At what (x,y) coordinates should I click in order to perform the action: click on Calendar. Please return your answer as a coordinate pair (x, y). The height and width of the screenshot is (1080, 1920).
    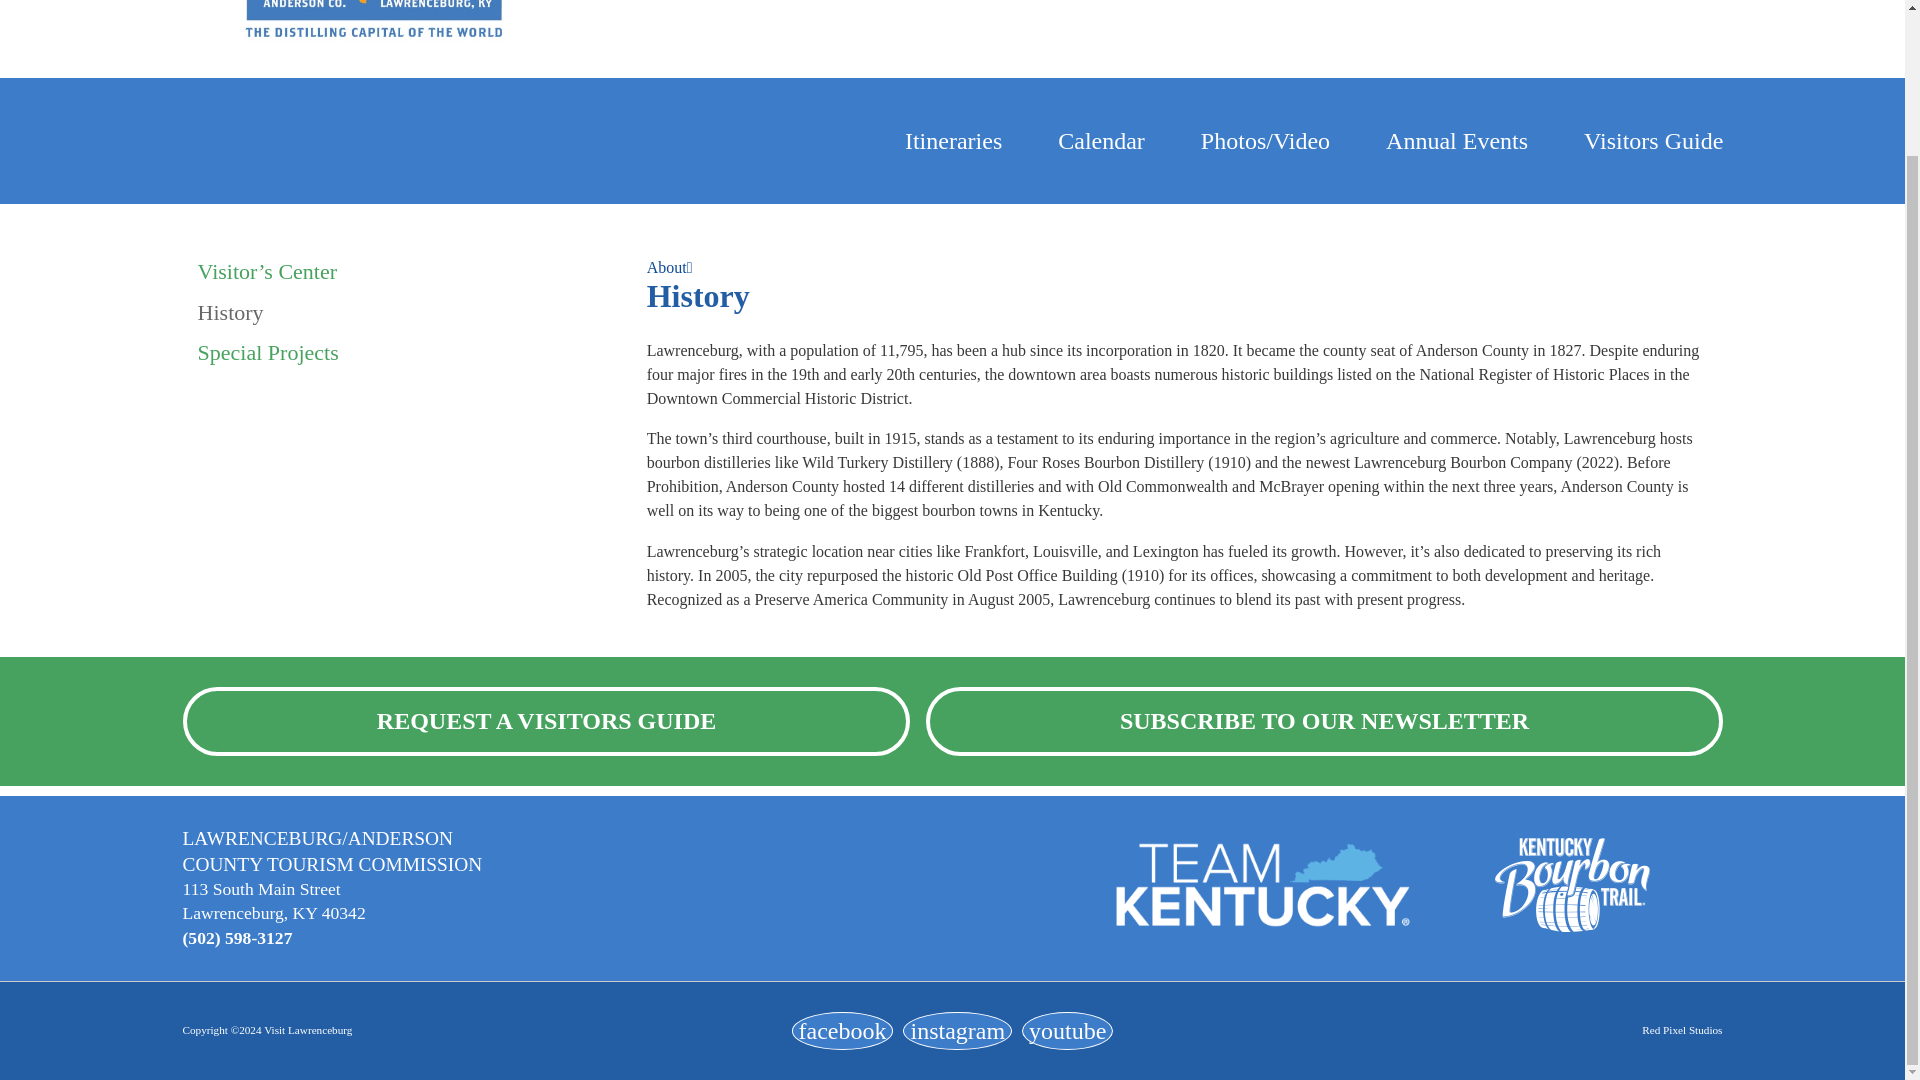
    Looking at the image, I should click on (1100, 142).